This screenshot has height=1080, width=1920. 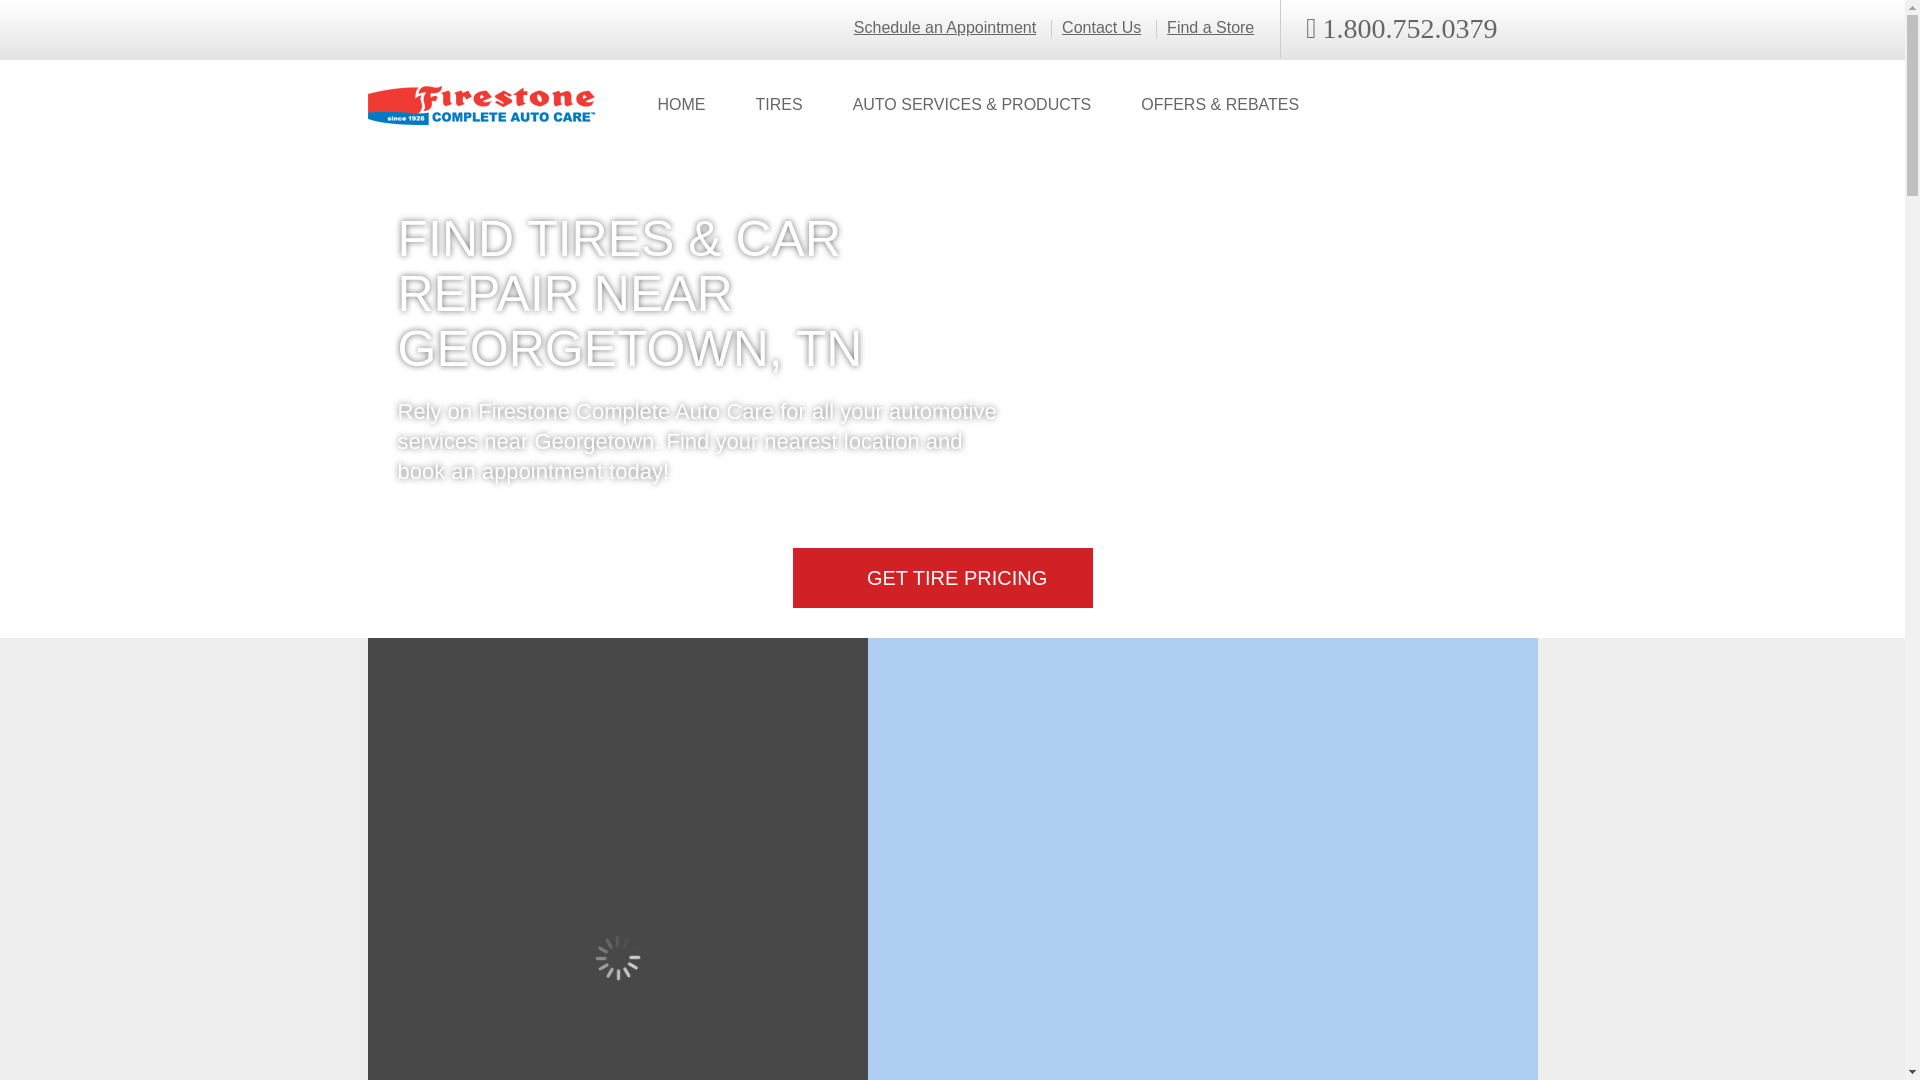 What do you see at coordinates (1401, 29) in the screenshot?
I see `1.800.752.0379` at bounding box center [1401, 29].